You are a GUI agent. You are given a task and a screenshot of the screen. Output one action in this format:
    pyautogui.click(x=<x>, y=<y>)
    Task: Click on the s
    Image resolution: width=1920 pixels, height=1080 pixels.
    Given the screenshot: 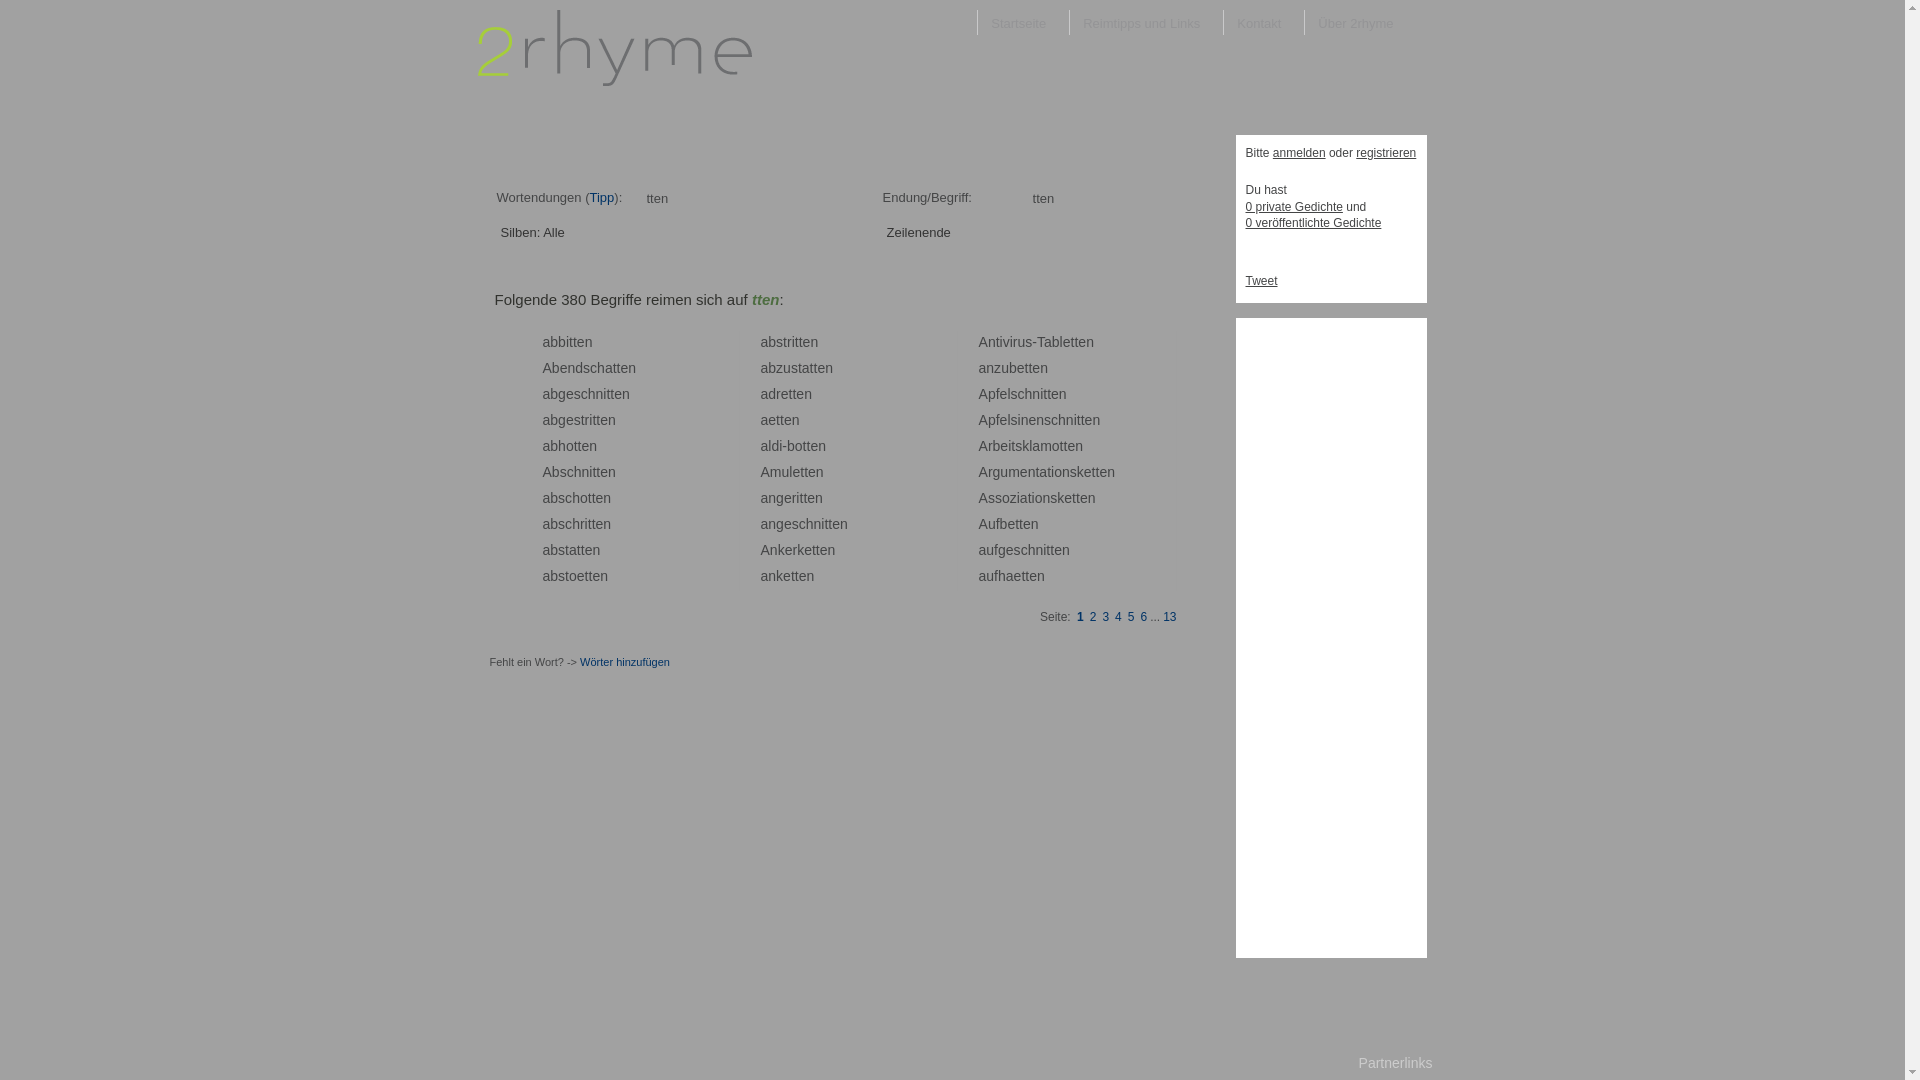 What is the action you would take?
    pyautogui.click(x=562, y=576)
    